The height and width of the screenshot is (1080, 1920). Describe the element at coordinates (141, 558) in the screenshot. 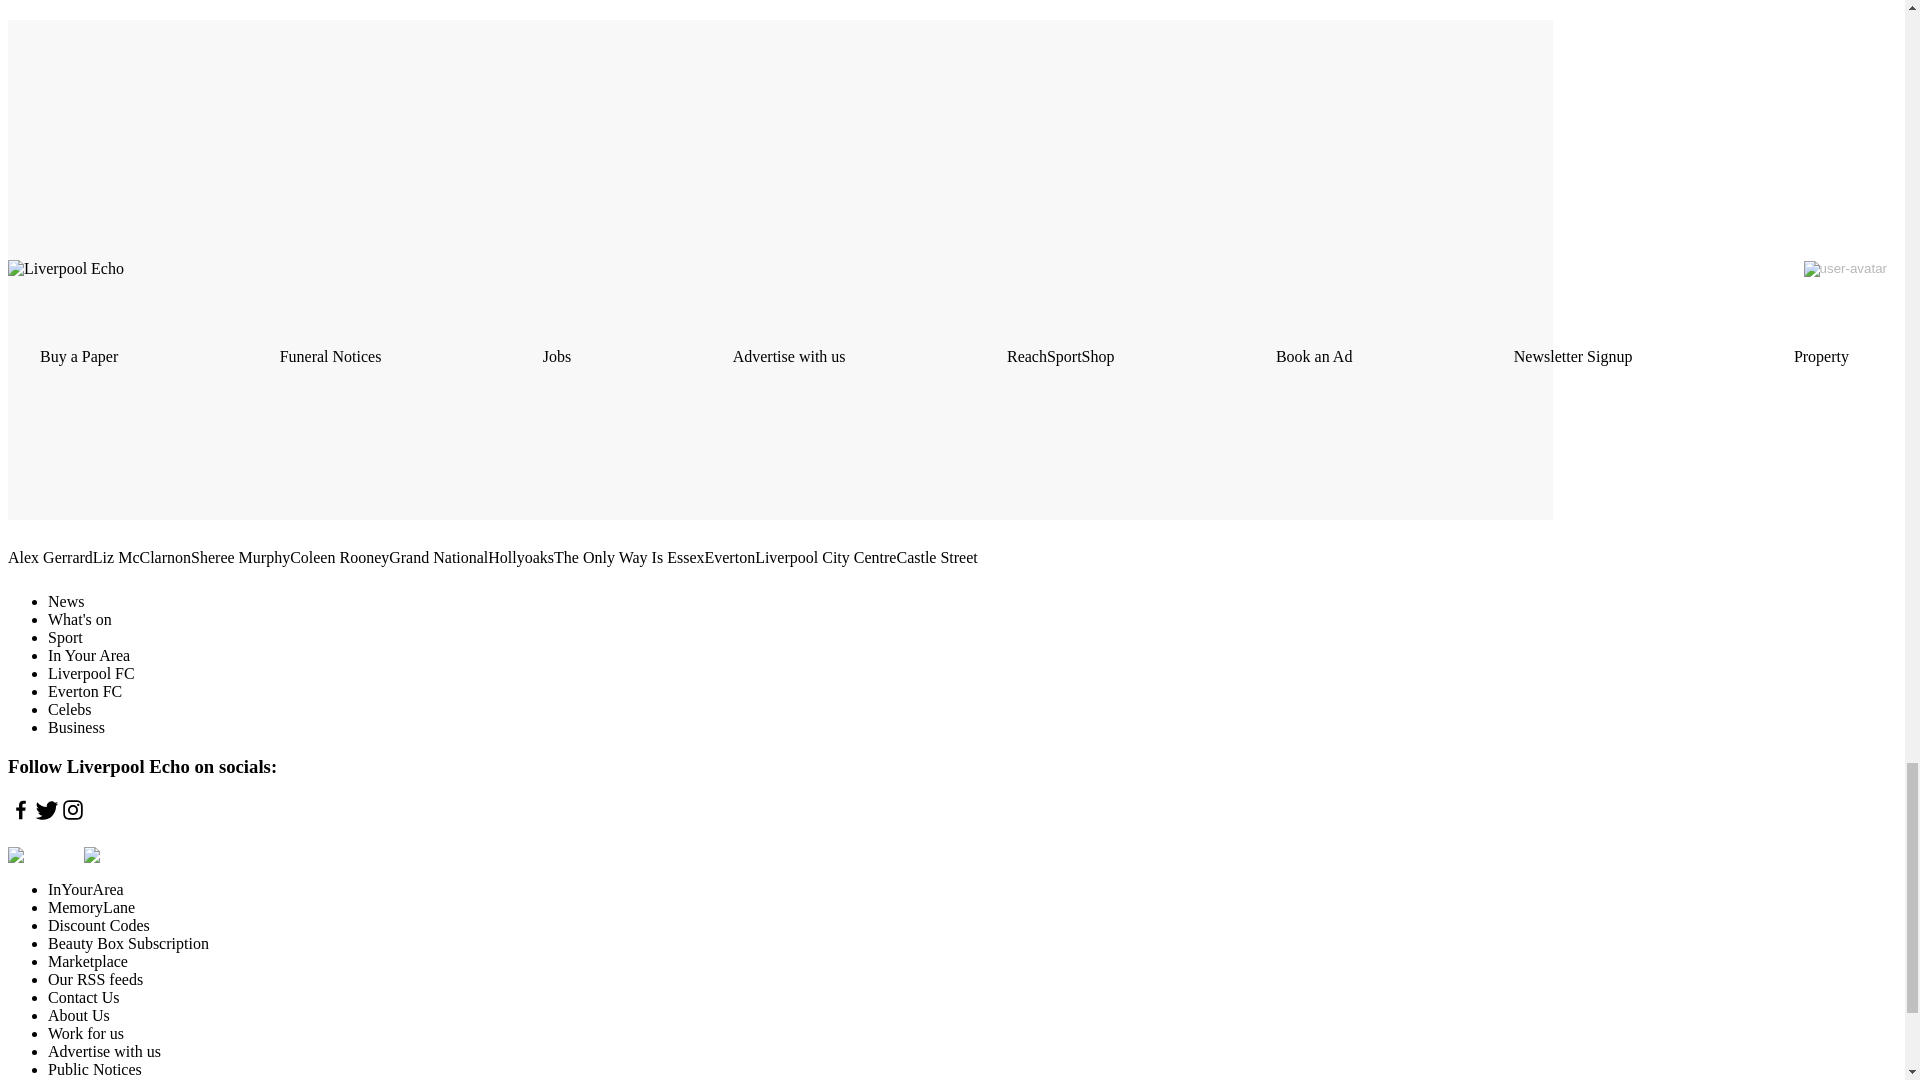

I see `Liz McClarnon` at that location.